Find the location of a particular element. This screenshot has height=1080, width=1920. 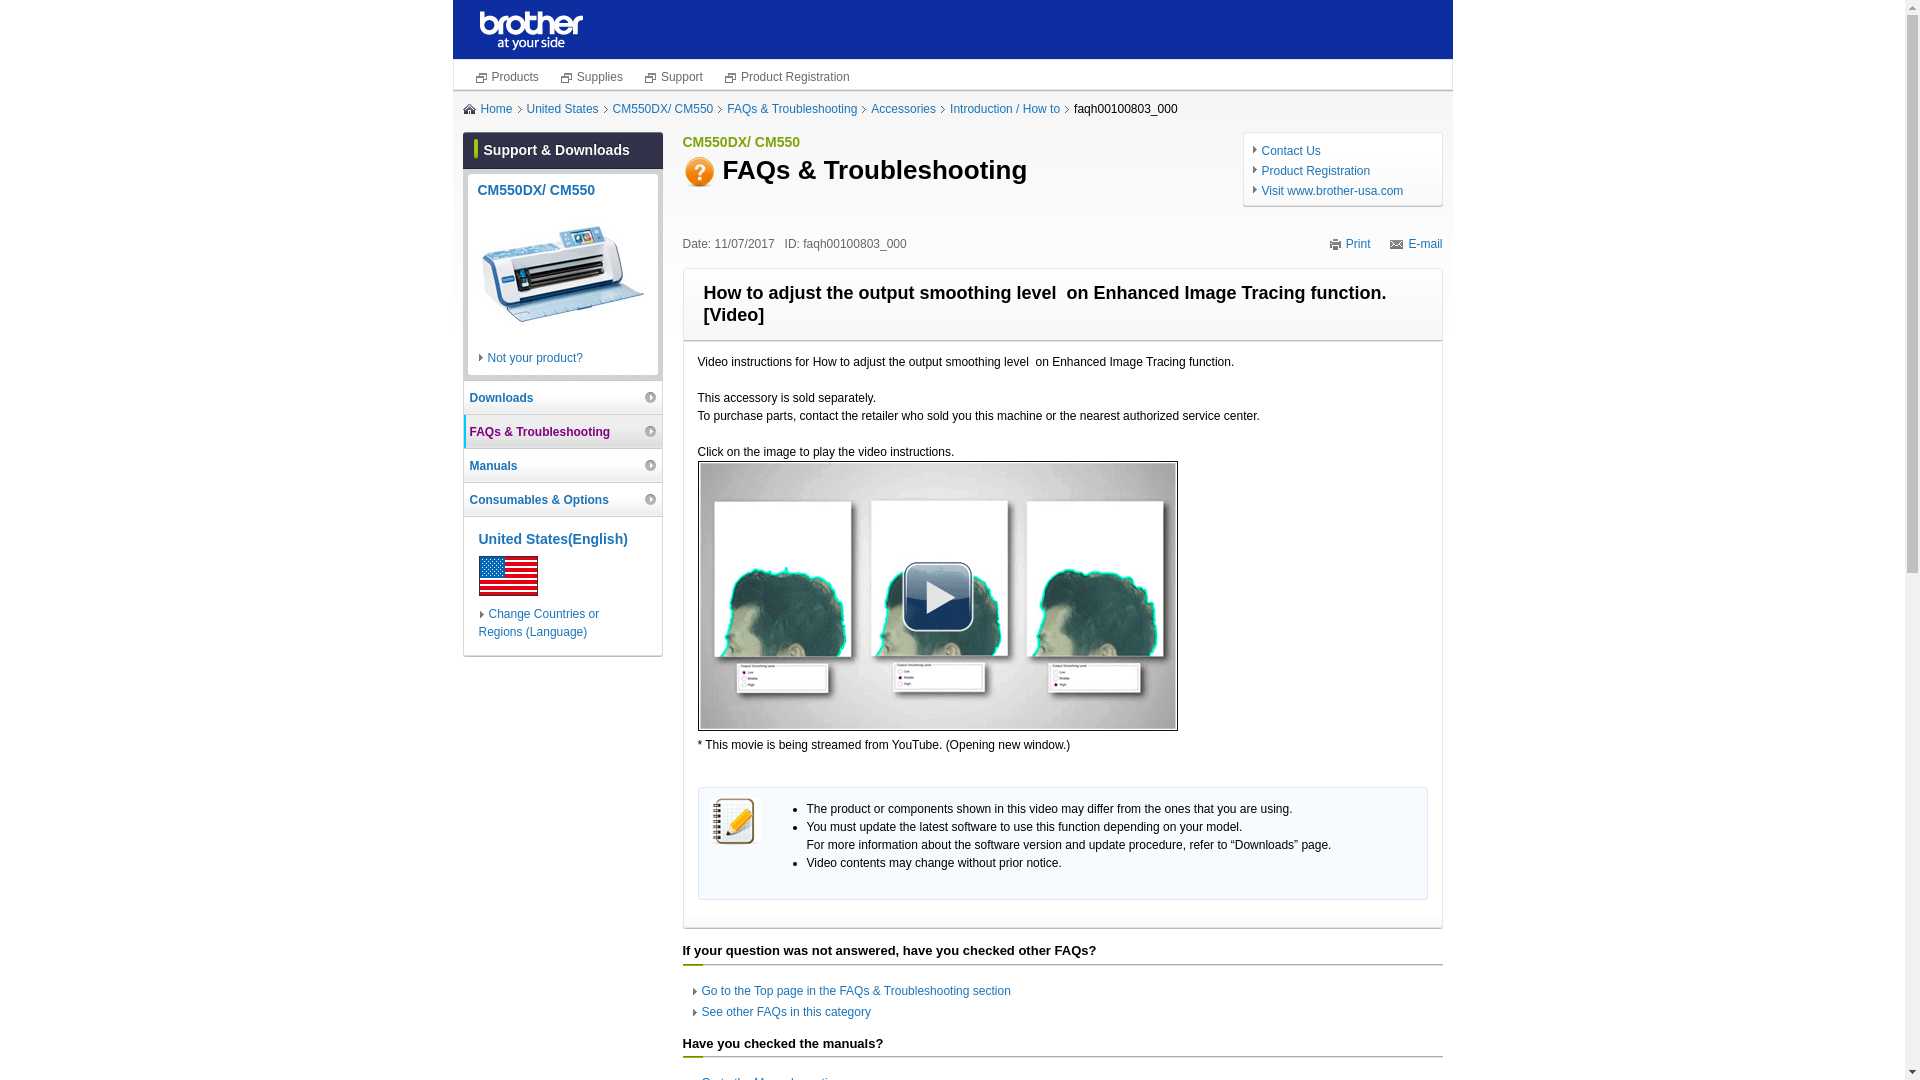

Home is located at coordinates (500, 108).